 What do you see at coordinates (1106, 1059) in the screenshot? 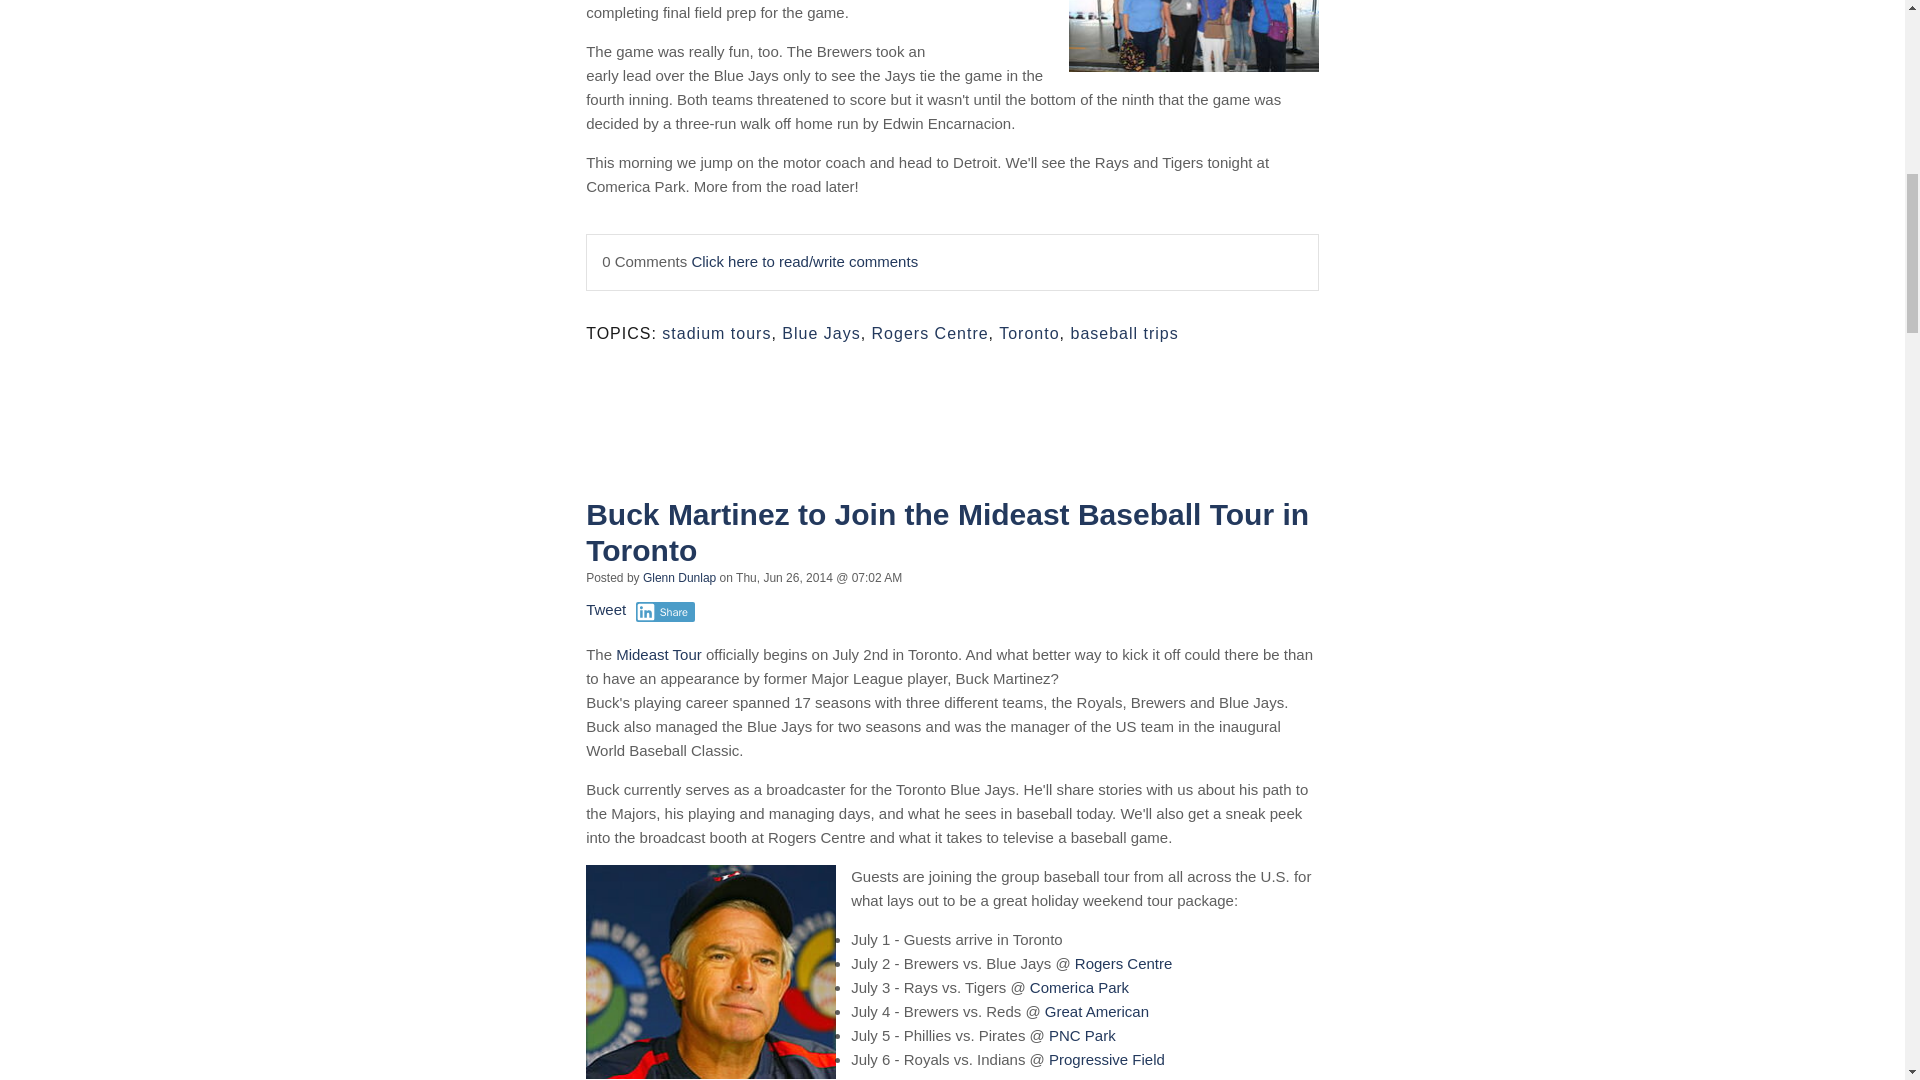
I see `Progressive Field` at bounding box center [1106, 1059].